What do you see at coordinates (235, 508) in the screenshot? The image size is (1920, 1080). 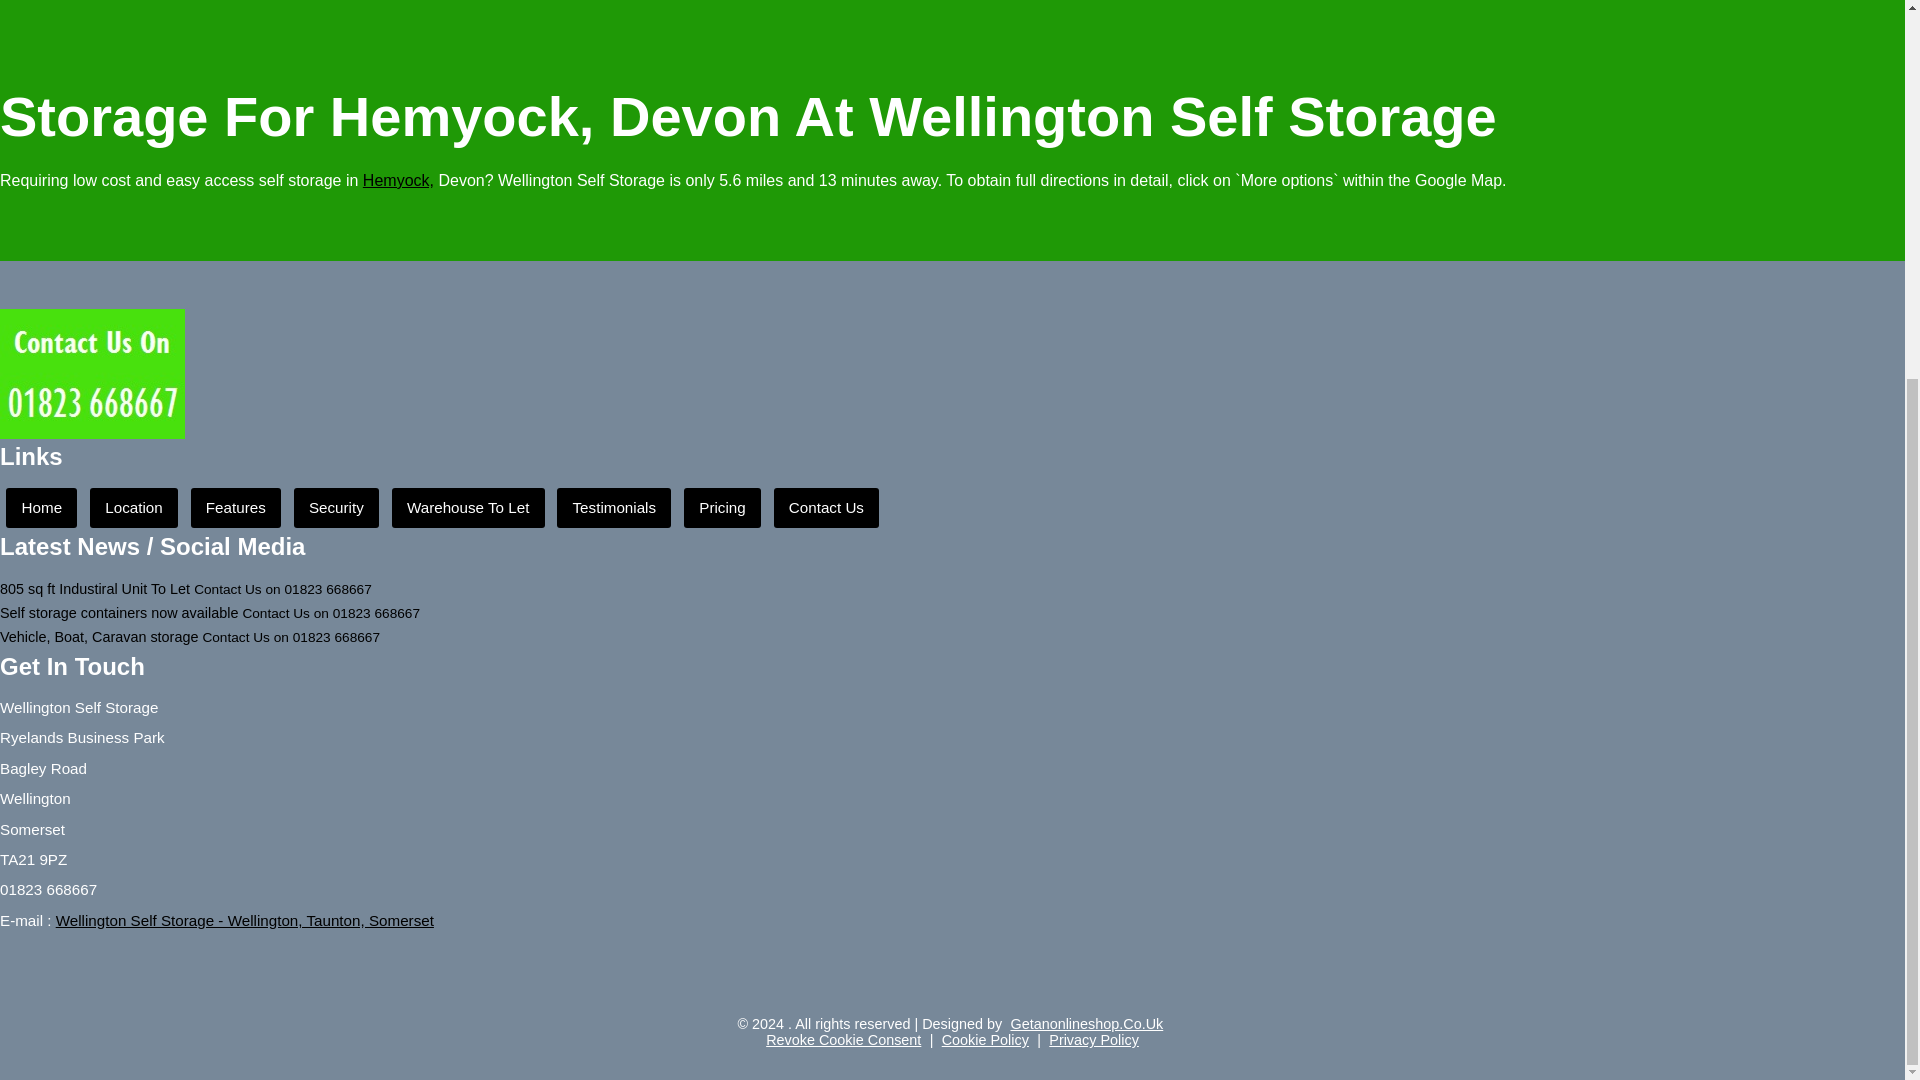 I see `Features` at bounding box center [235, 508].